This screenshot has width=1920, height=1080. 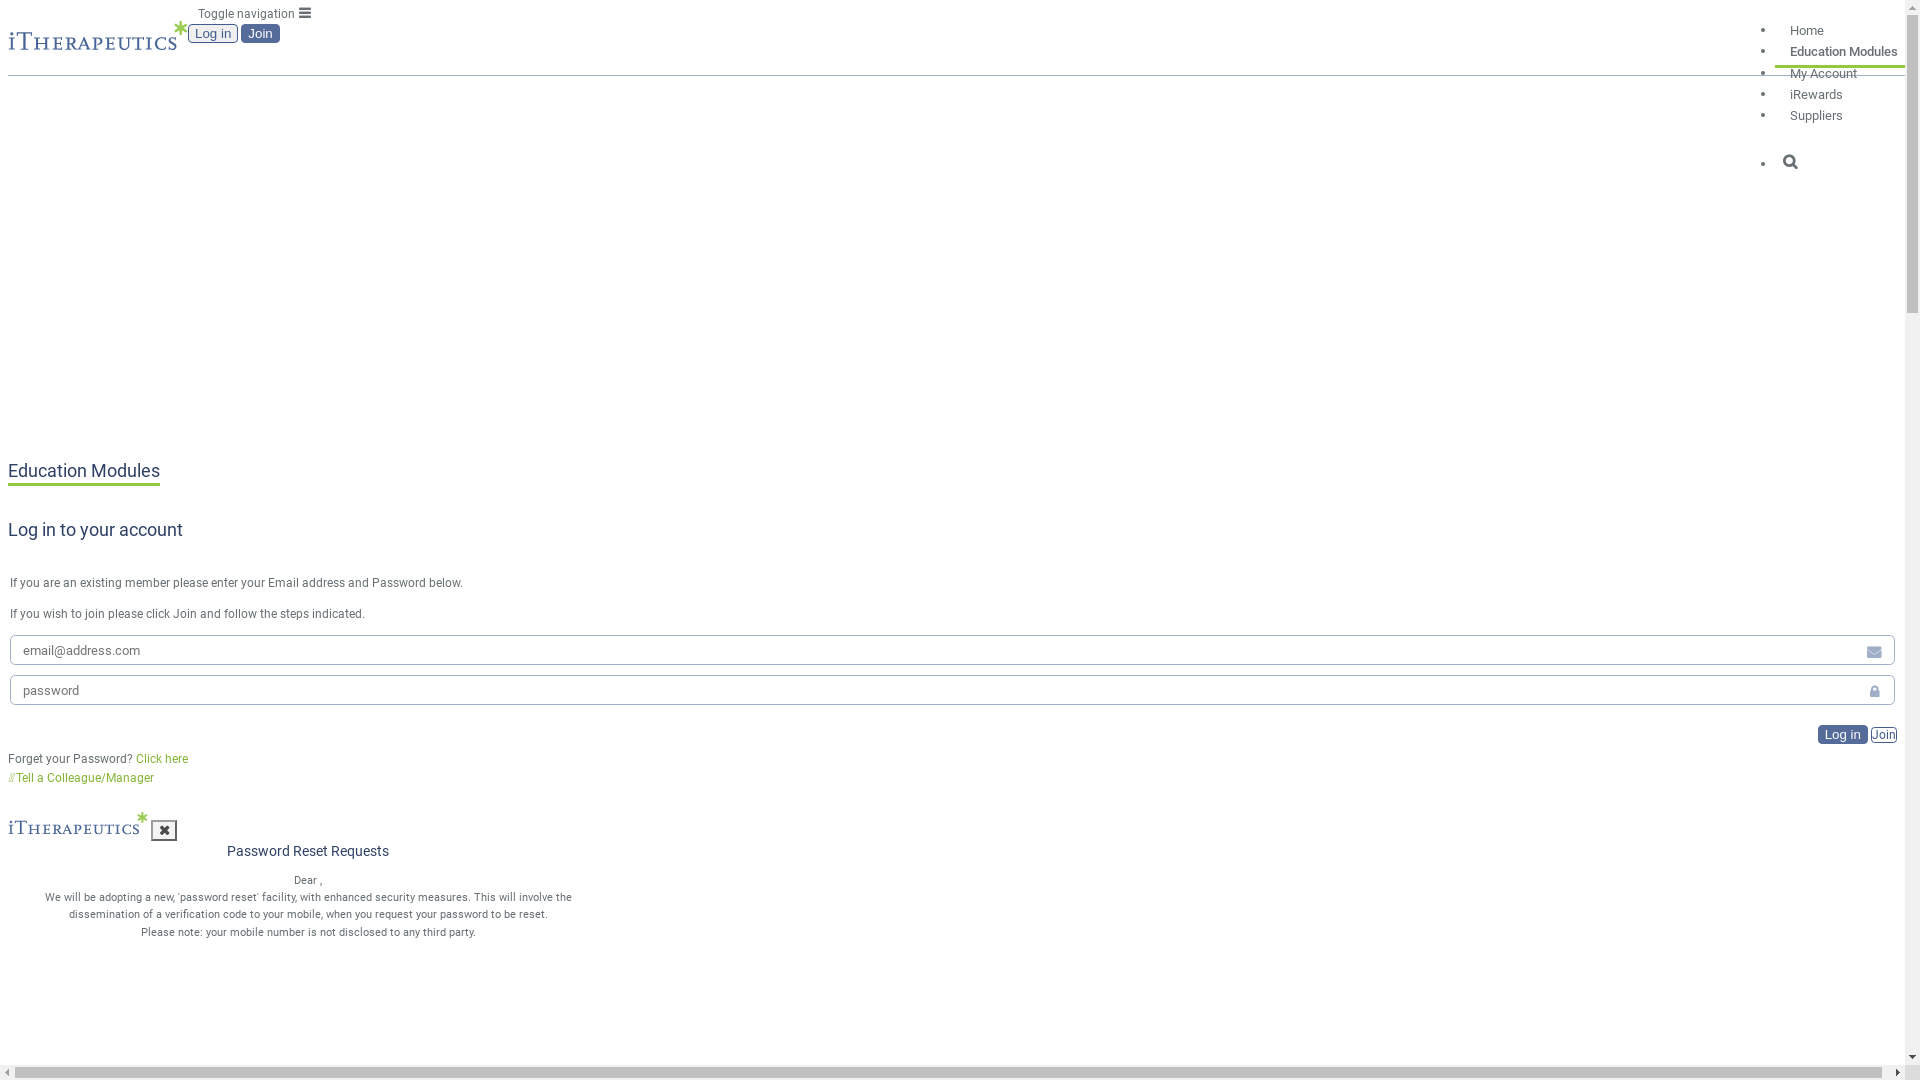 What do you see at coordinates (1807, 26) in the screenshot?
I see `Home` at bounding box center [1807, 26].